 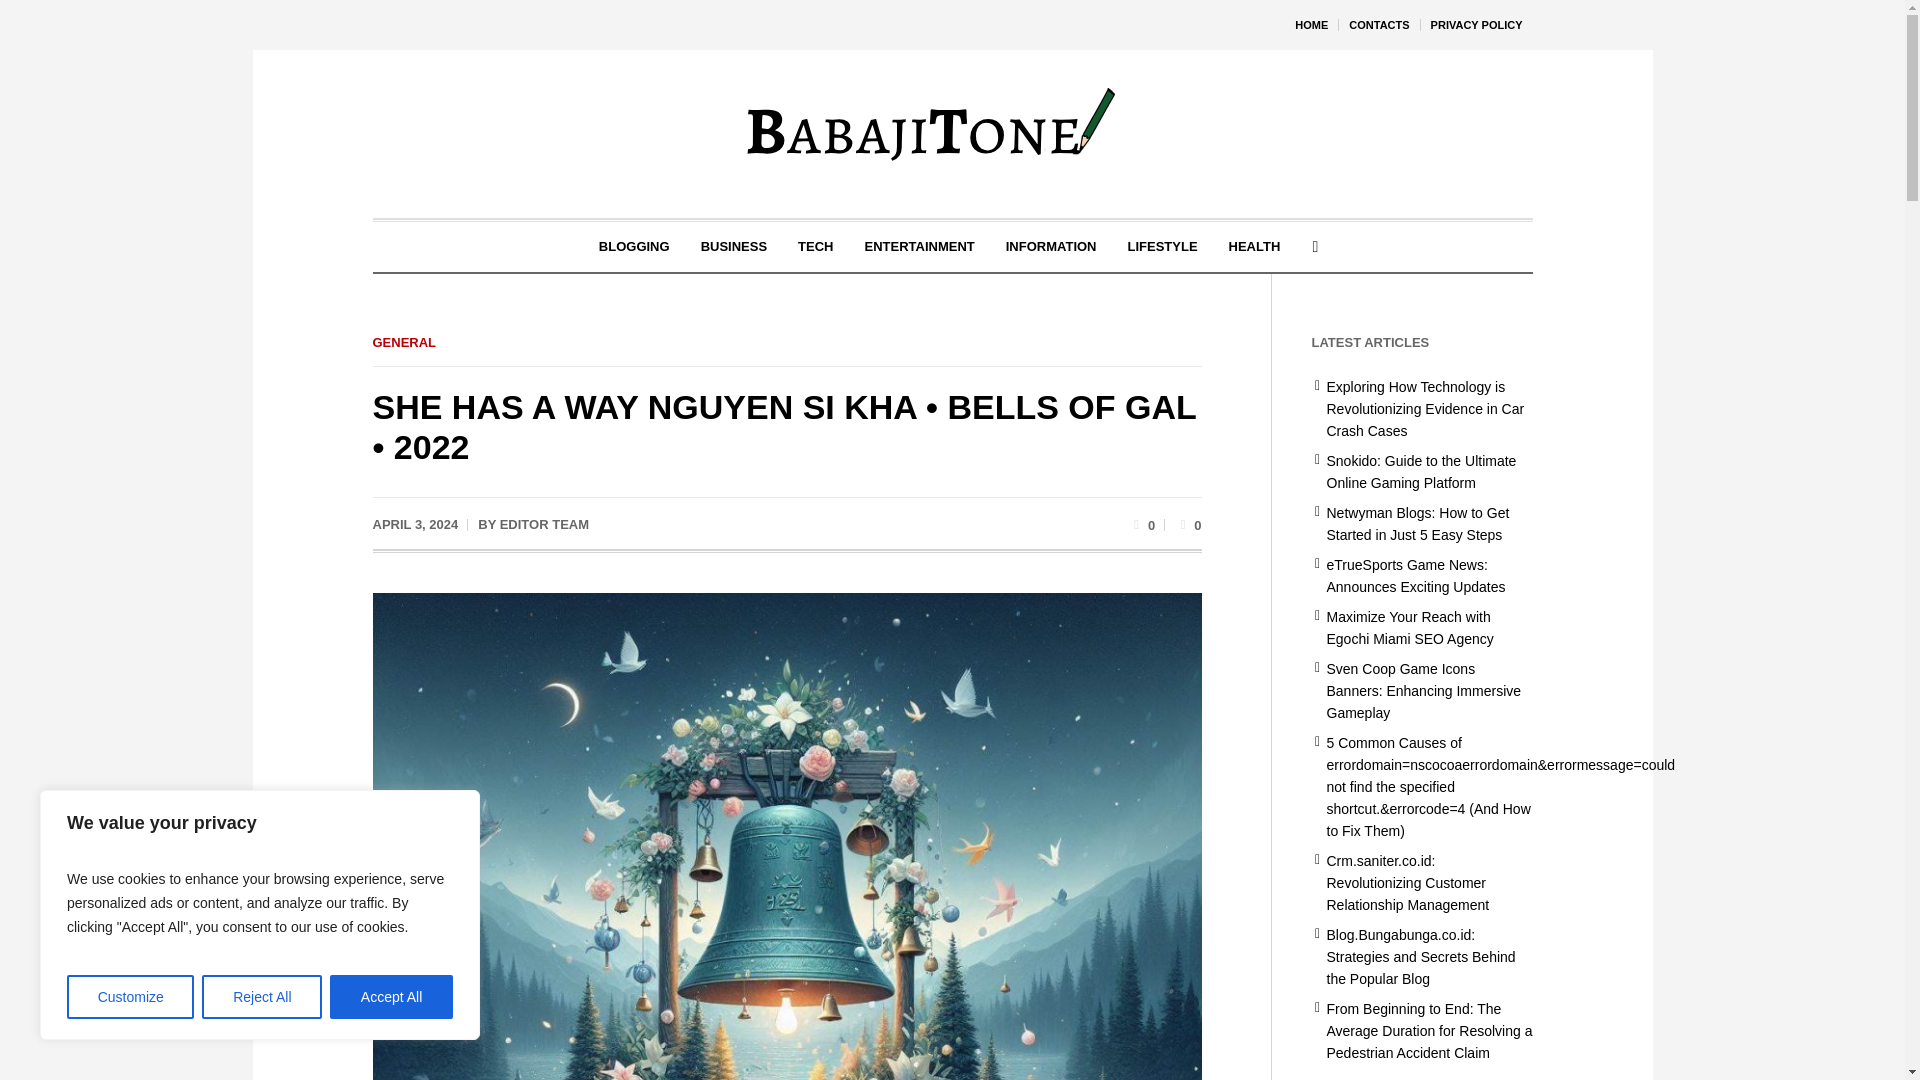 I want to click on CONTACTS, so click(x=1378, y=24).